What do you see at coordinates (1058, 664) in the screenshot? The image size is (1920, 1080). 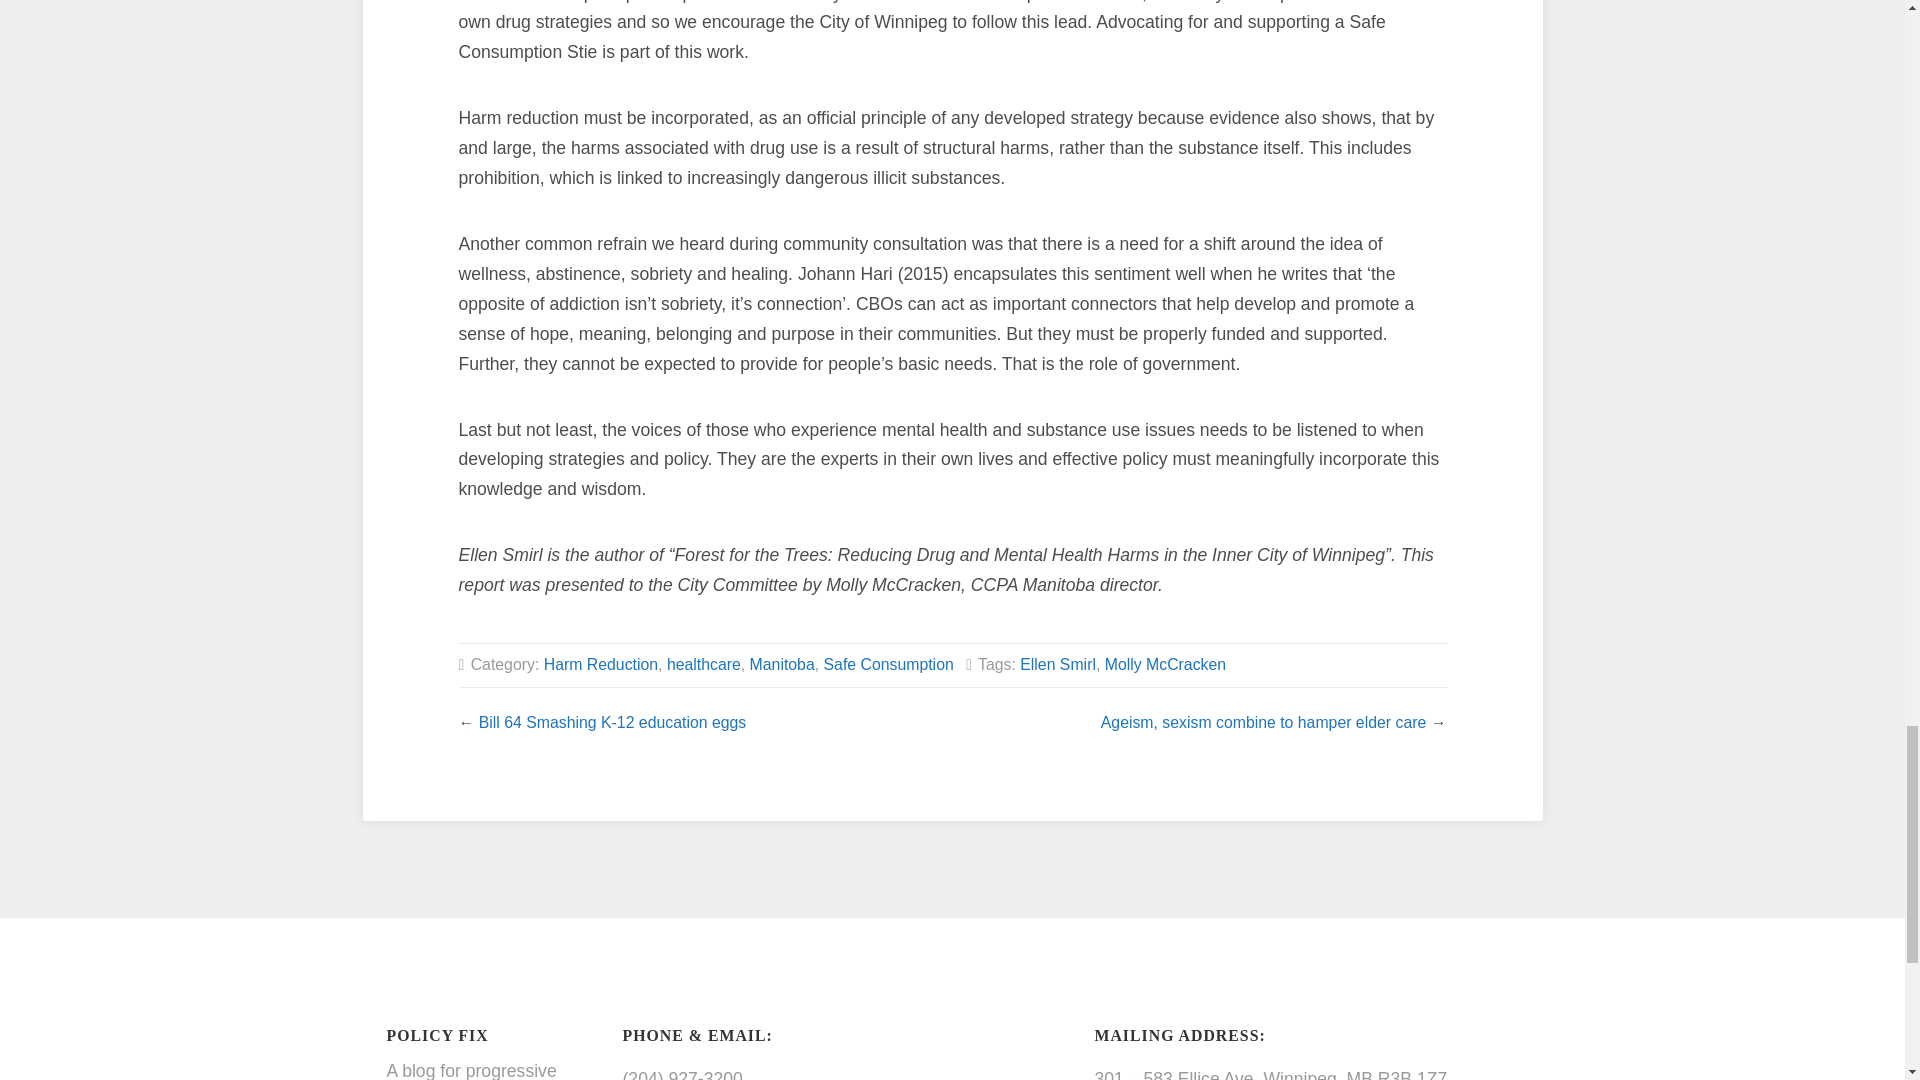 I see `Ellen Smirl` at bounding box center [1058, 664].